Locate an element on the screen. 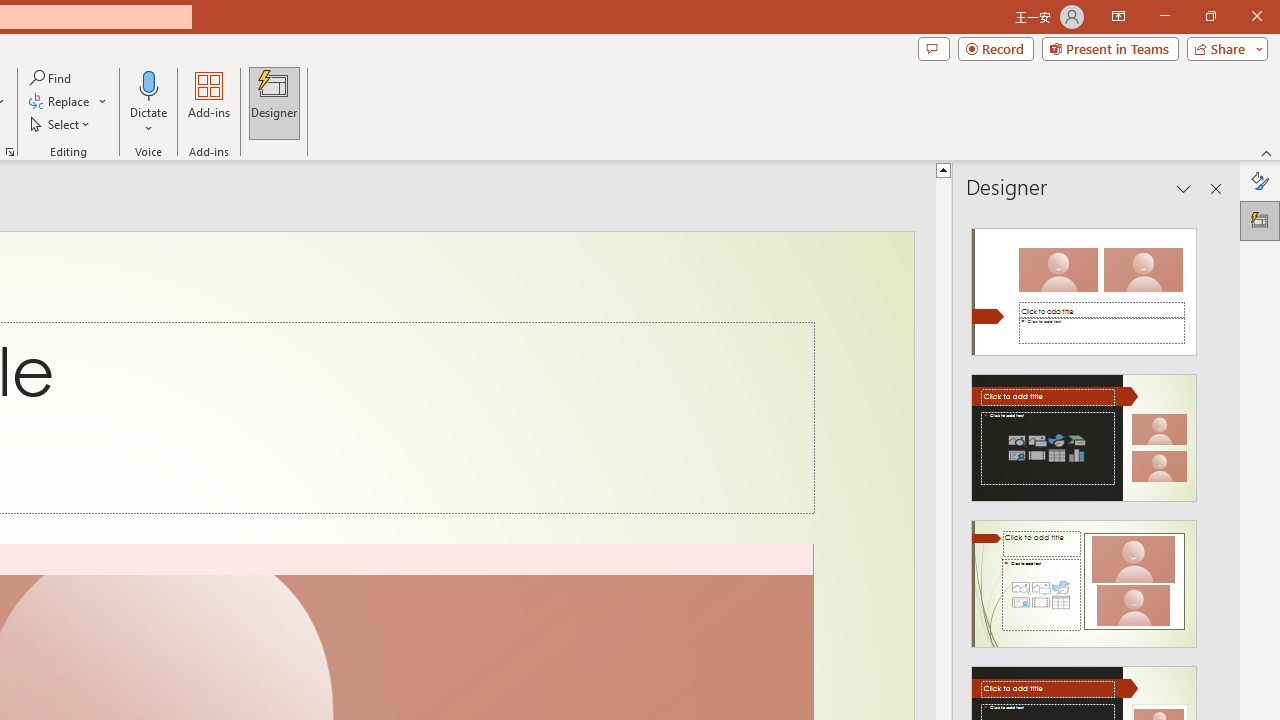 This screenshot has height=720, width=1280. Dictate is located at coordinates (149, 102).